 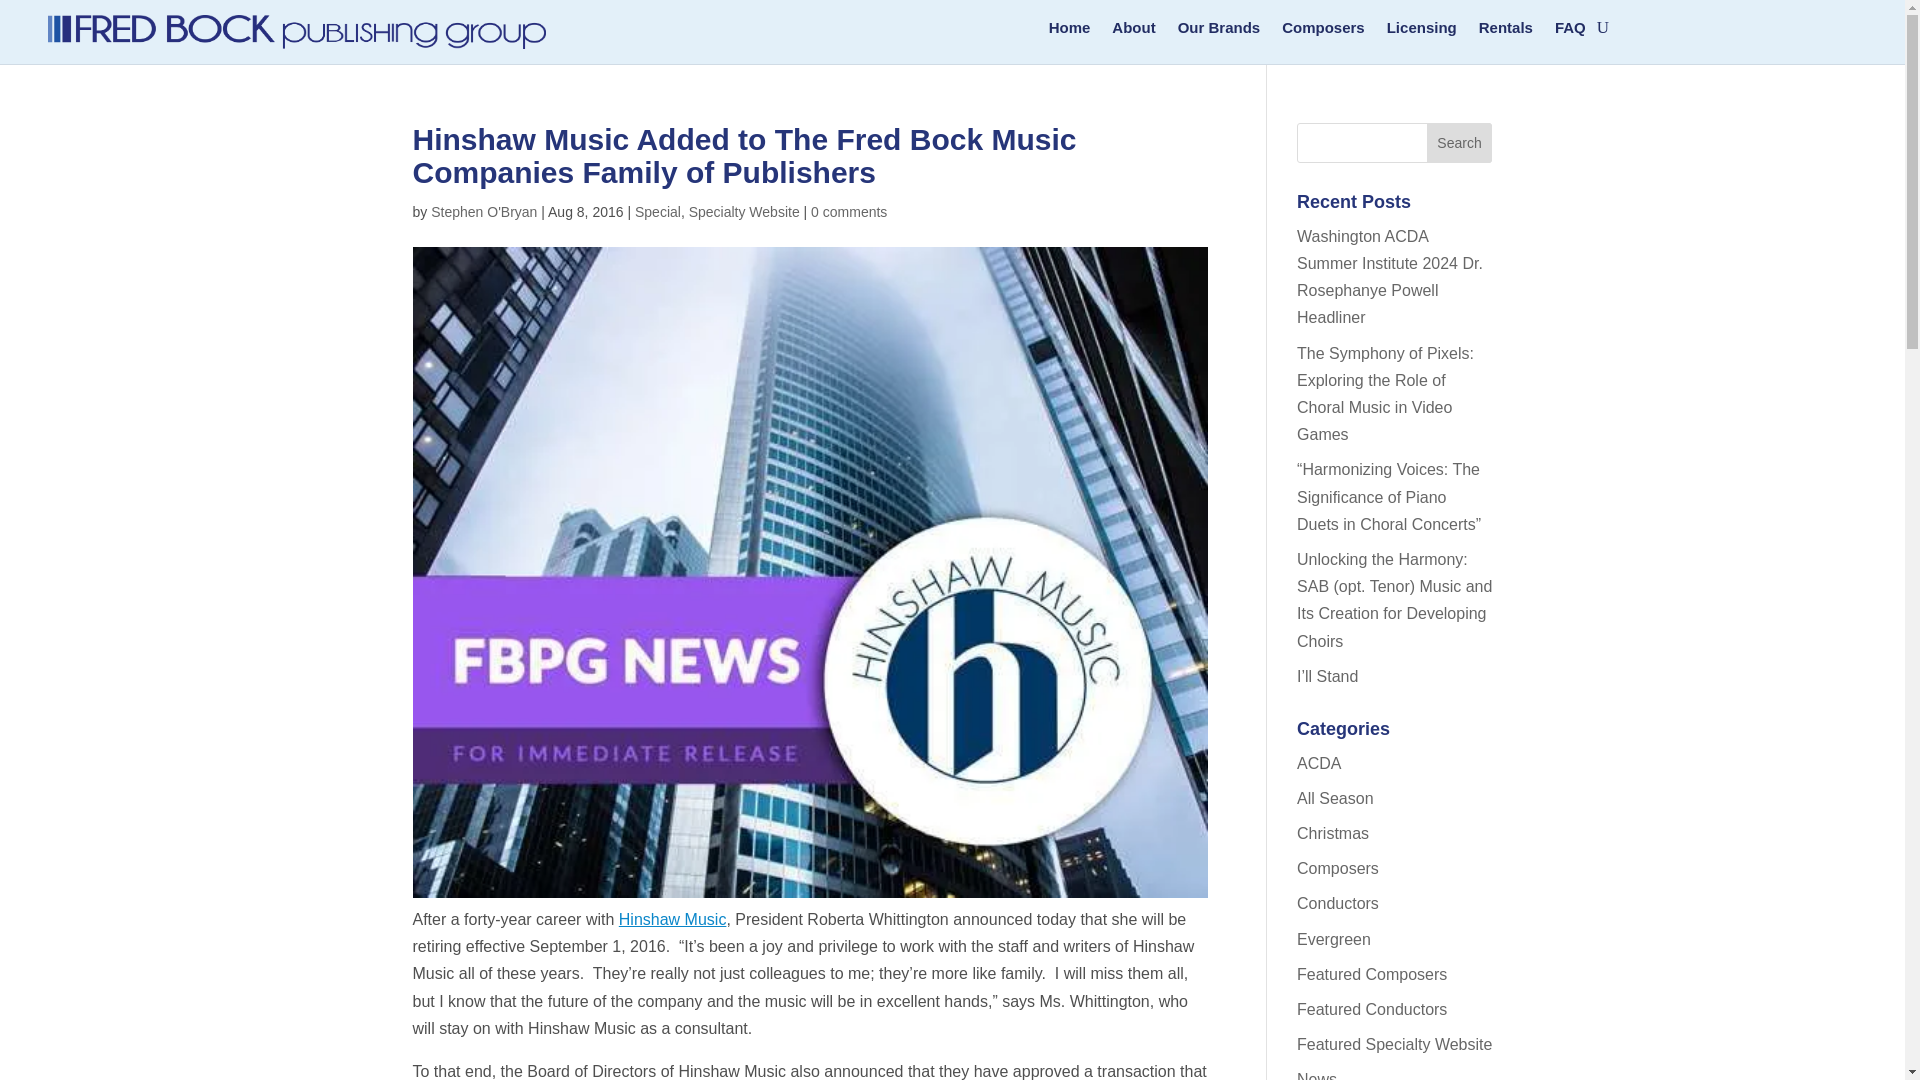 I want to click on Licensing, so click(x=1422, y=31).